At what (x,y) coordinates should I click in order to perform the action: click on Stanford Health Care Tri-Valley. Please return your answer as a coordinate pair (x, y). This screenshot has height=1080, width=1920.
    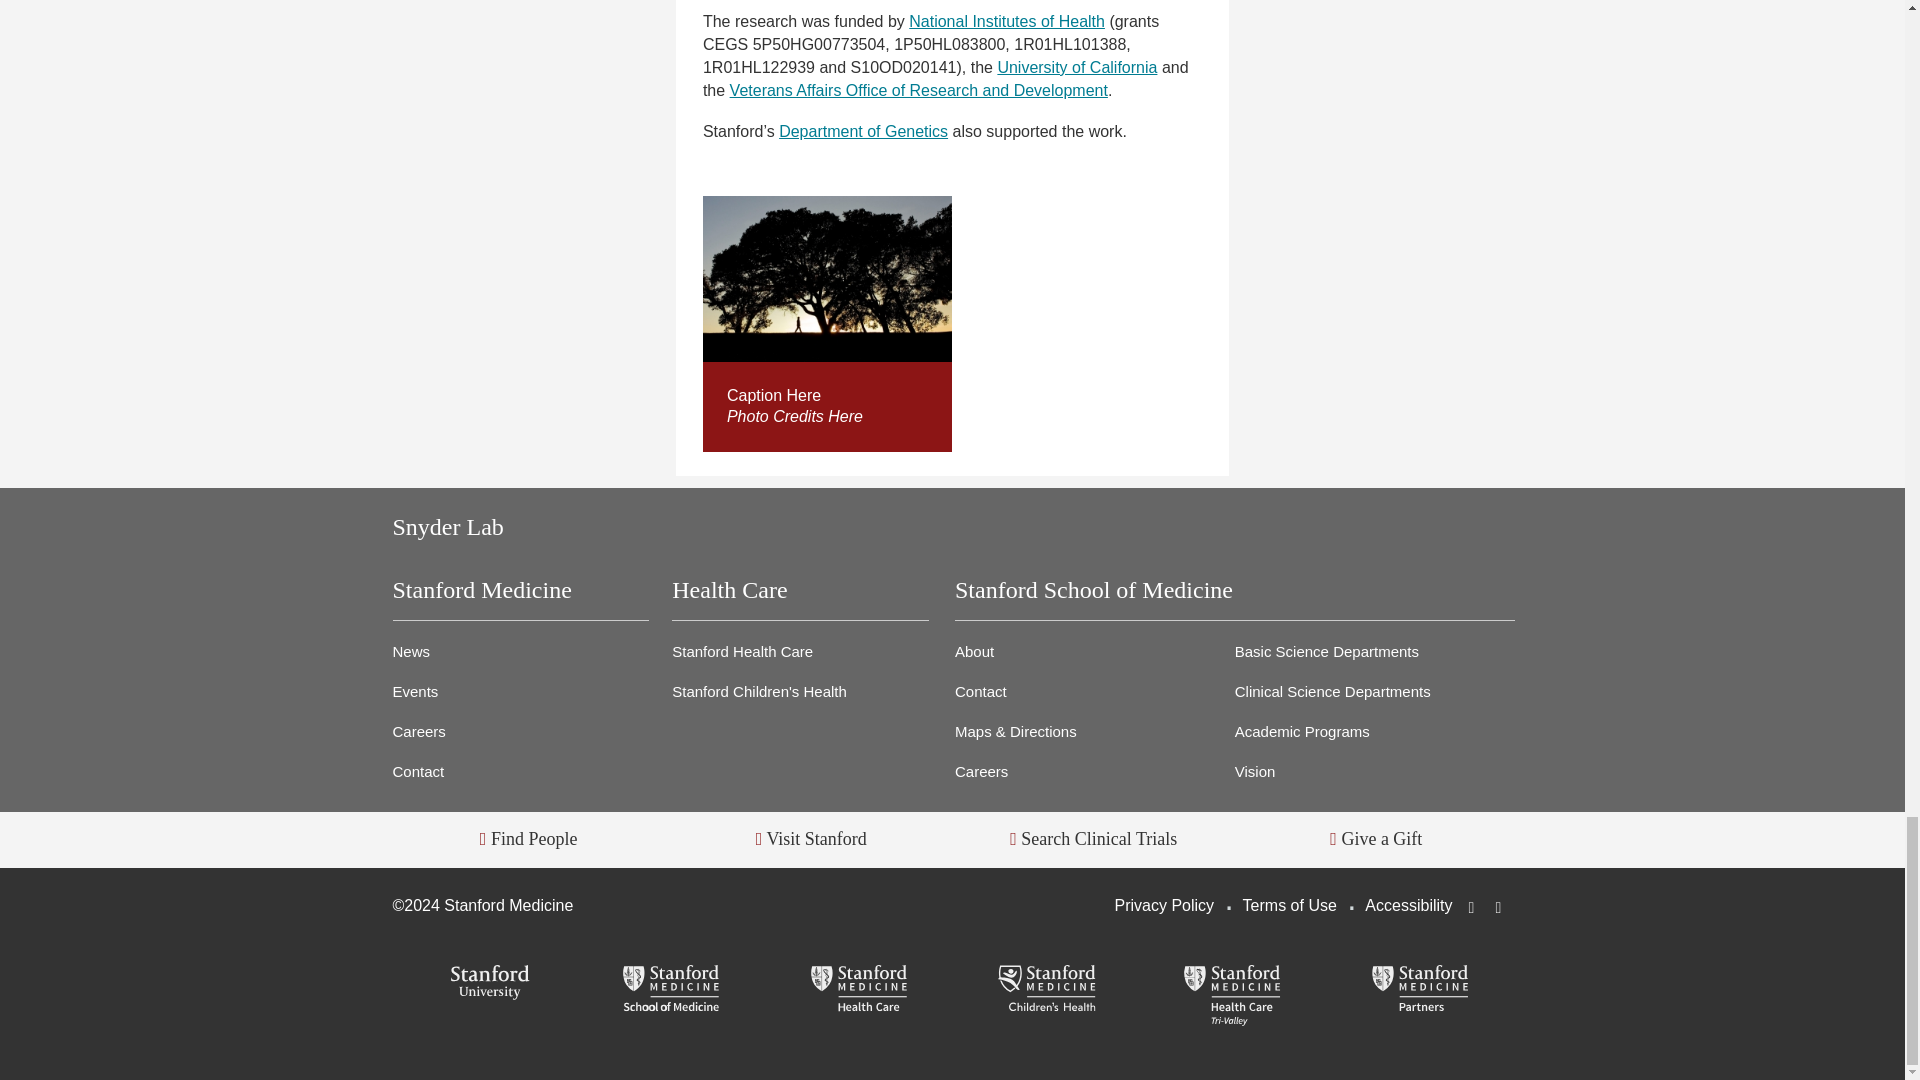
    Looking at the image, I should click on (1232, 996).